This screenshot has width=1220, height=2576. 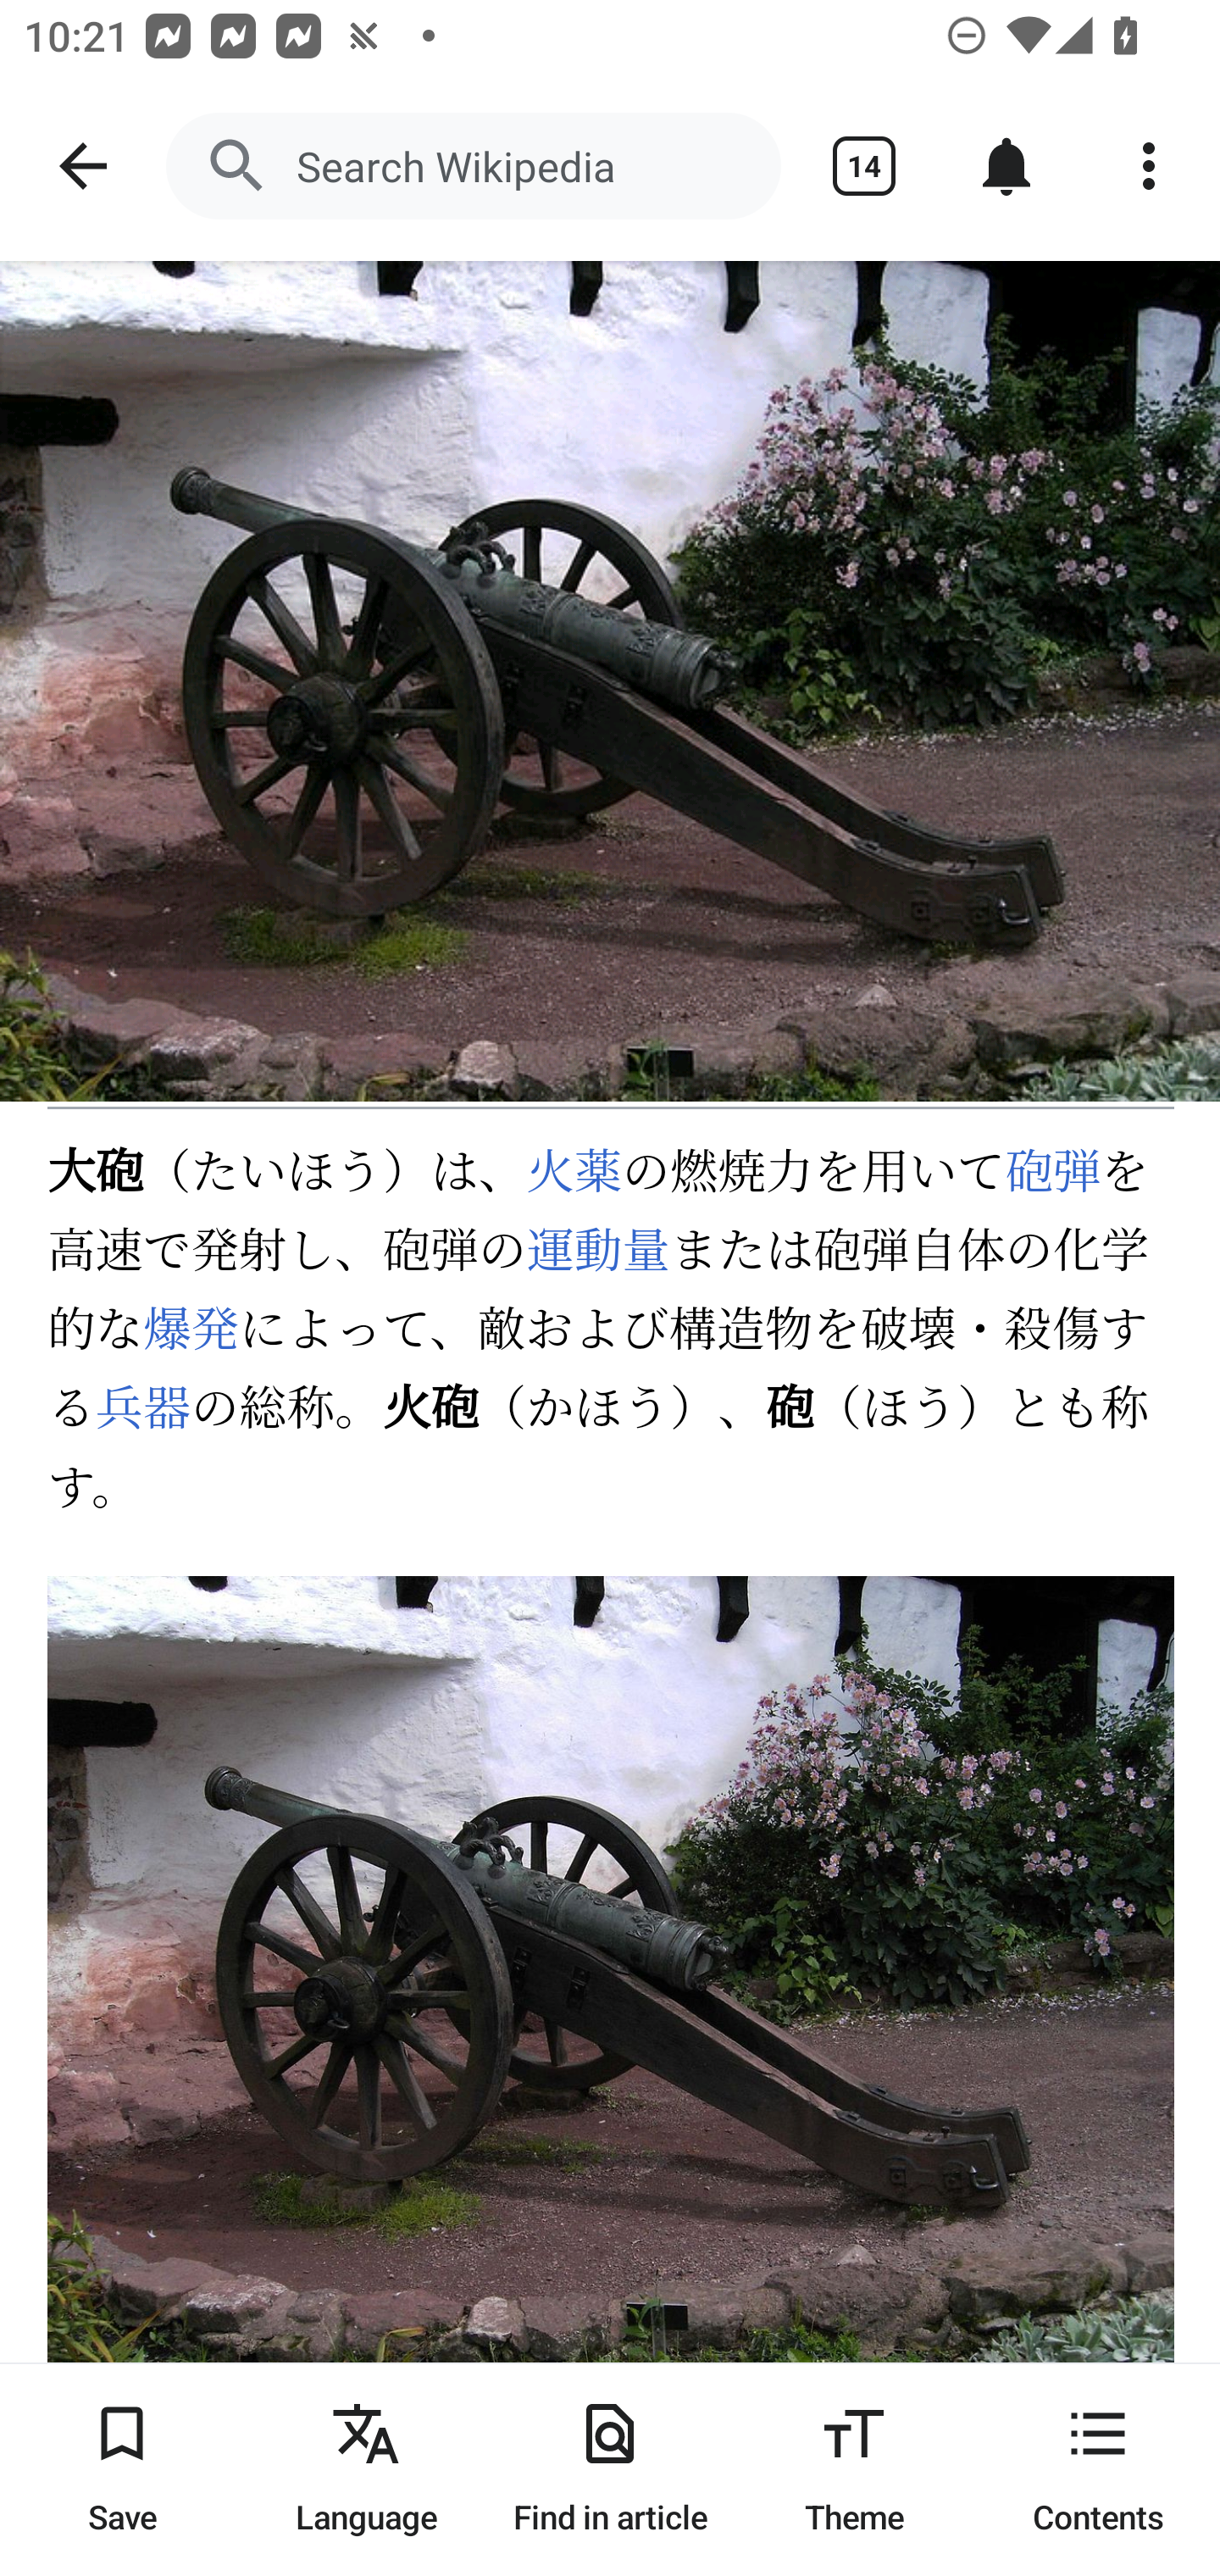 I want to click on 運動量, so click(x=598, y=1250).